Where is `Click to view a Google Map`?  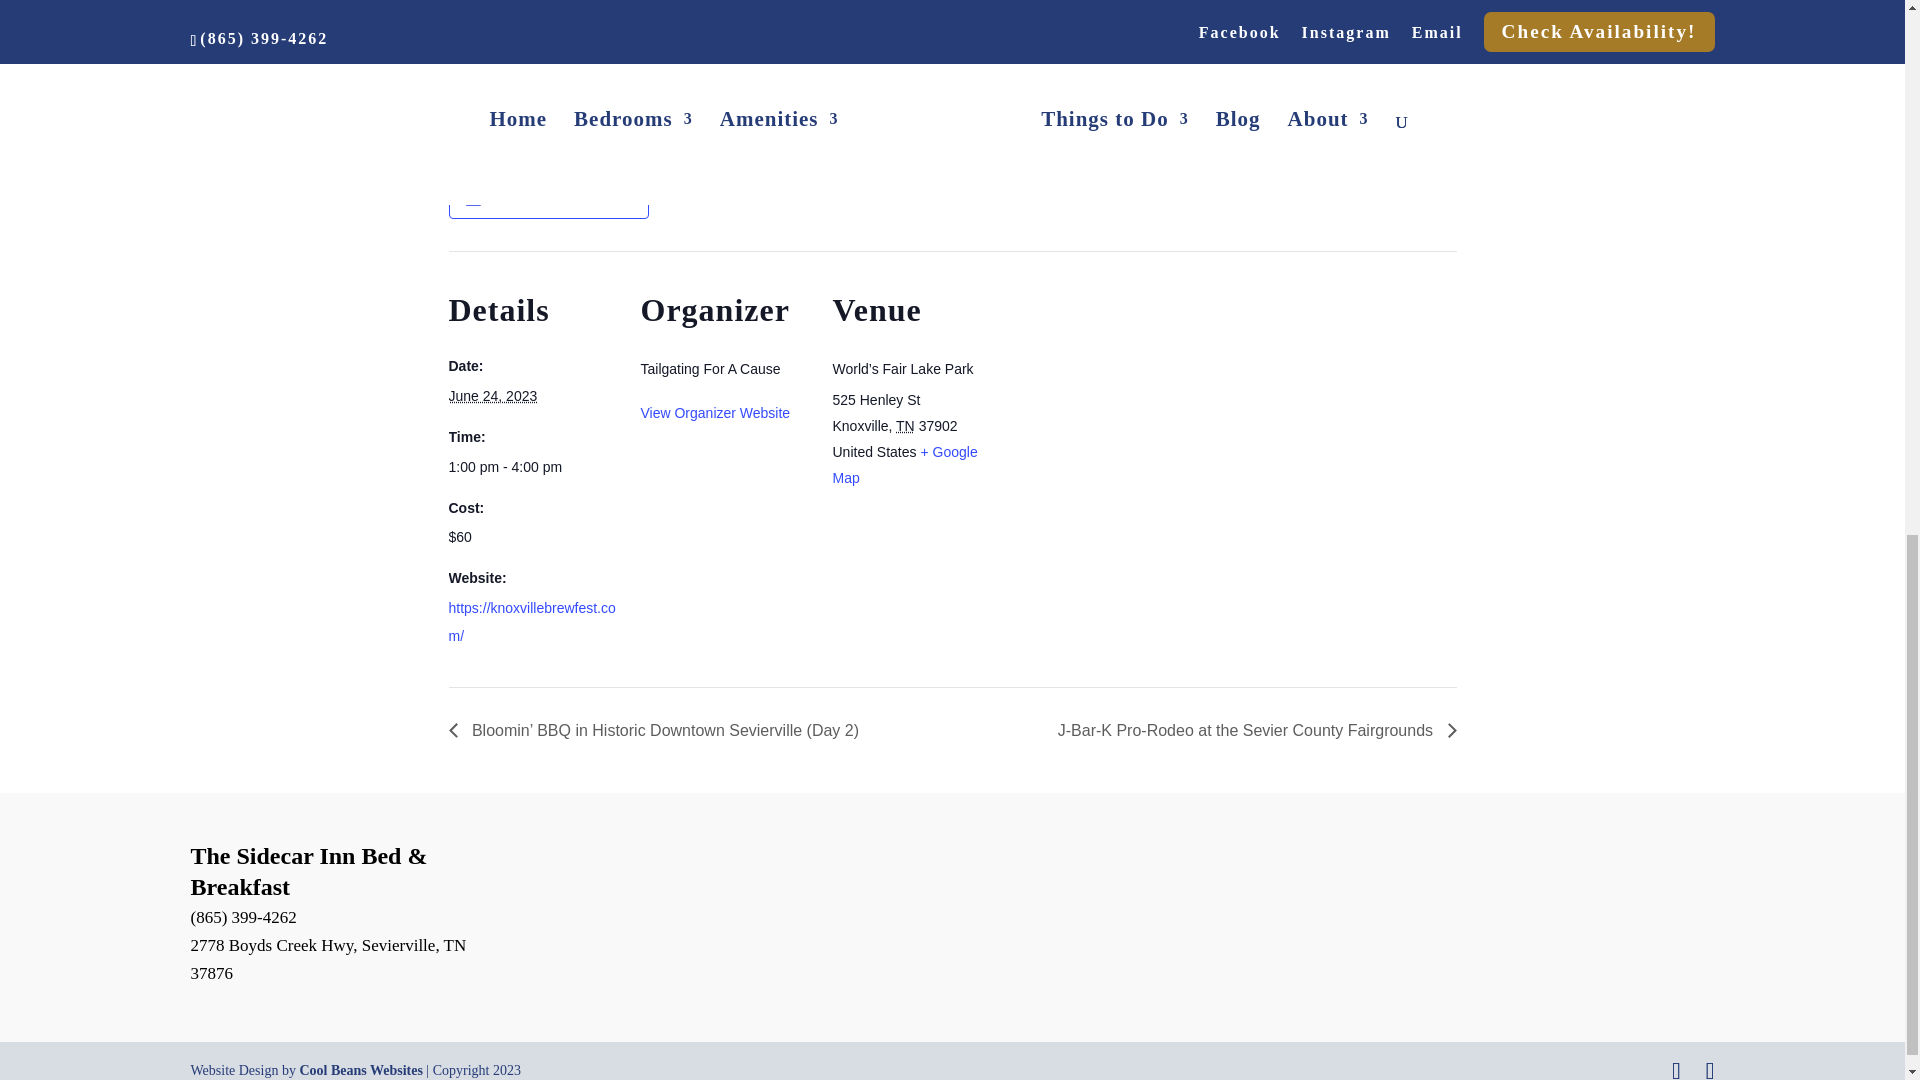
Click to view a Google Map is located at coordinates (904, 464).